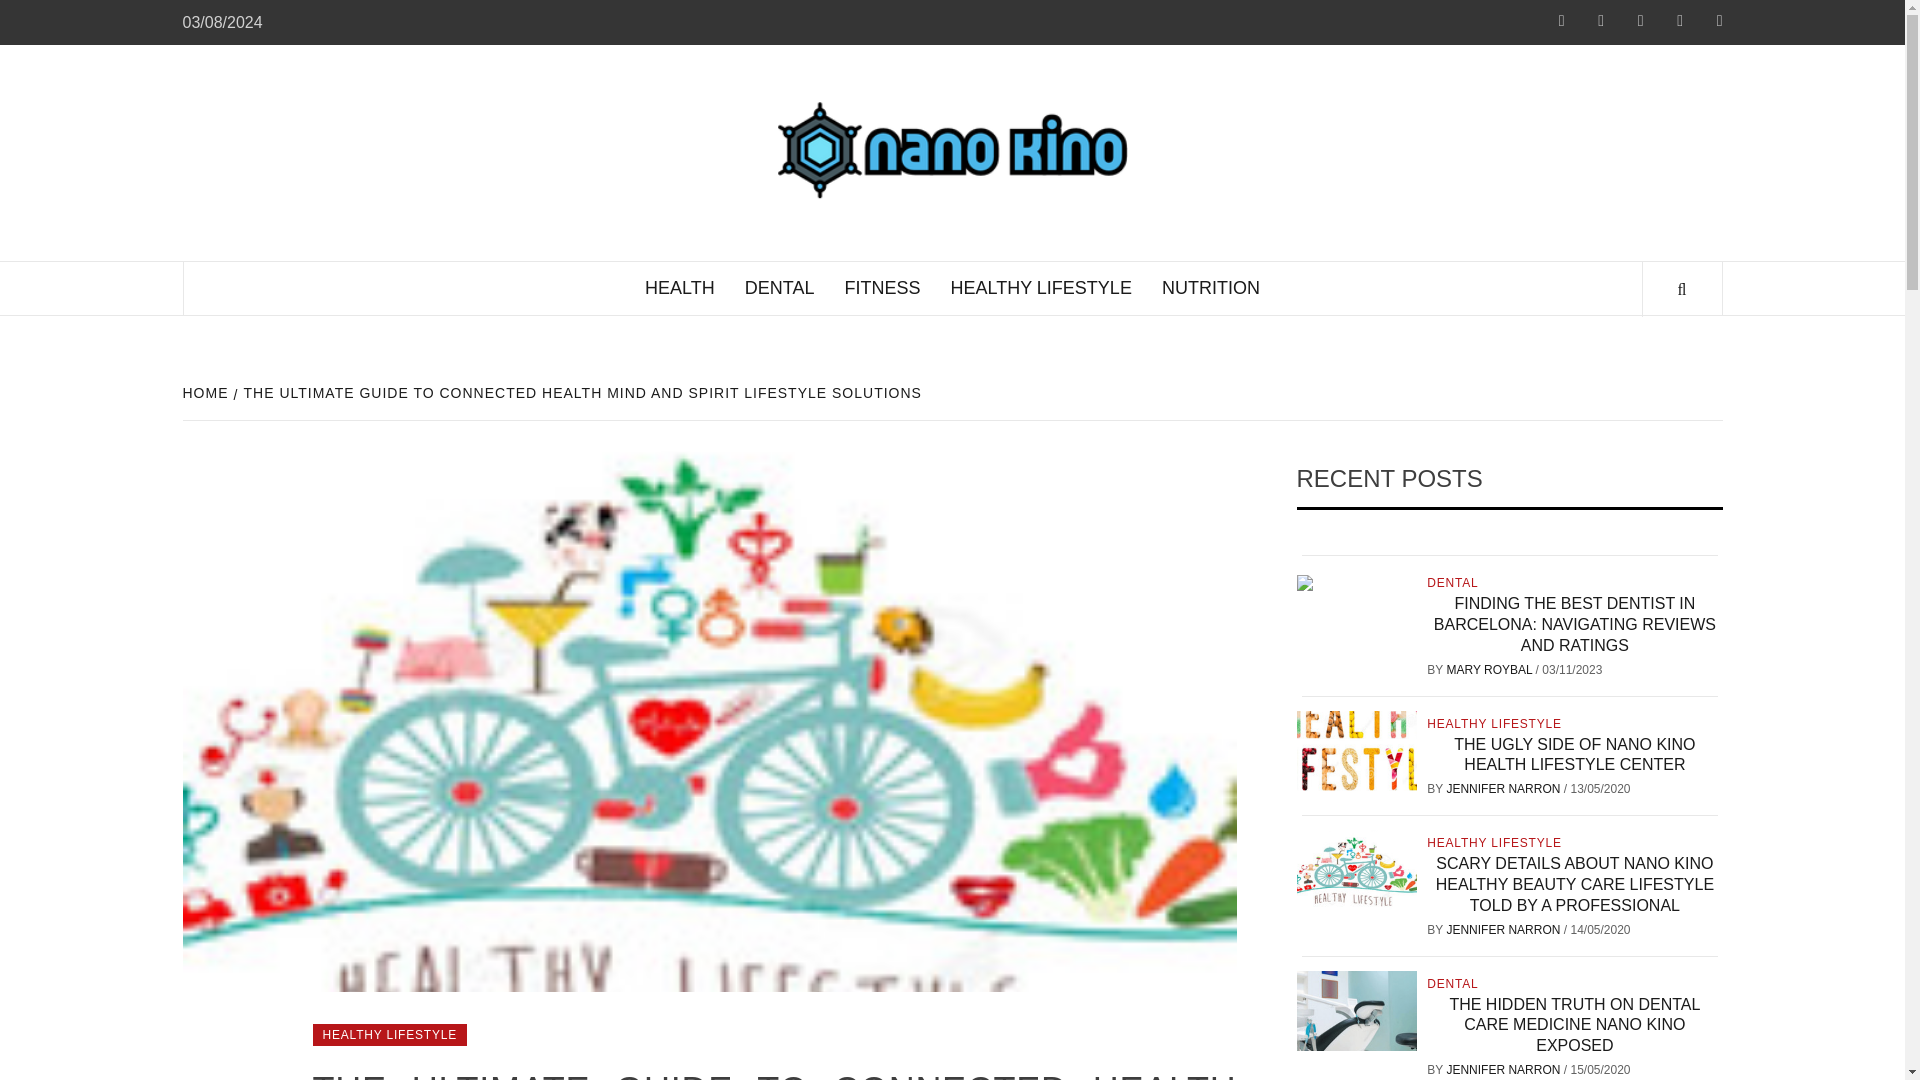 The height and width of the screenshot is (1080, 1920). Describe the element at coordinates (207, 392) in the screenshot. I see `HOME` at that location.